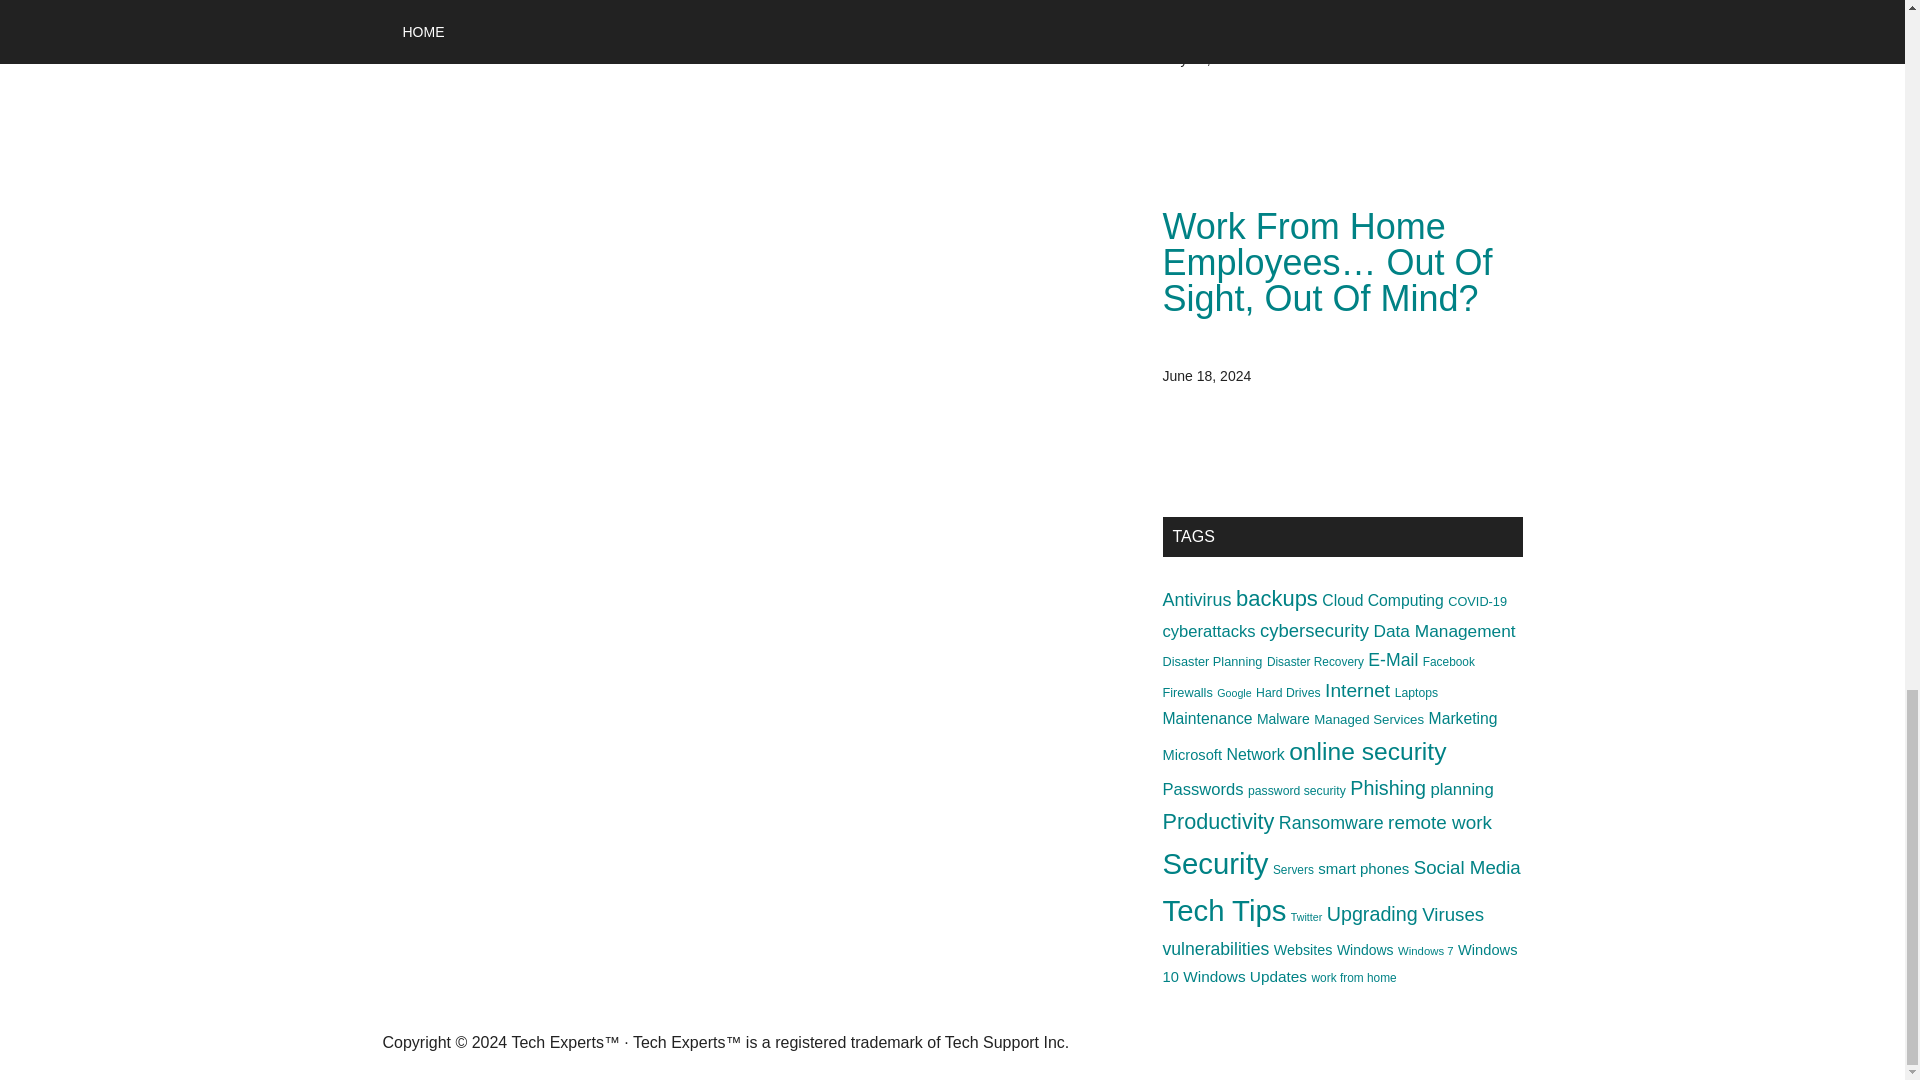 Image resolution: width=1920 pixels, height=1080 pixels. Describe the element at coordinates (1382, 600) in the screenshot. I see `Cloud Computing` at that location.